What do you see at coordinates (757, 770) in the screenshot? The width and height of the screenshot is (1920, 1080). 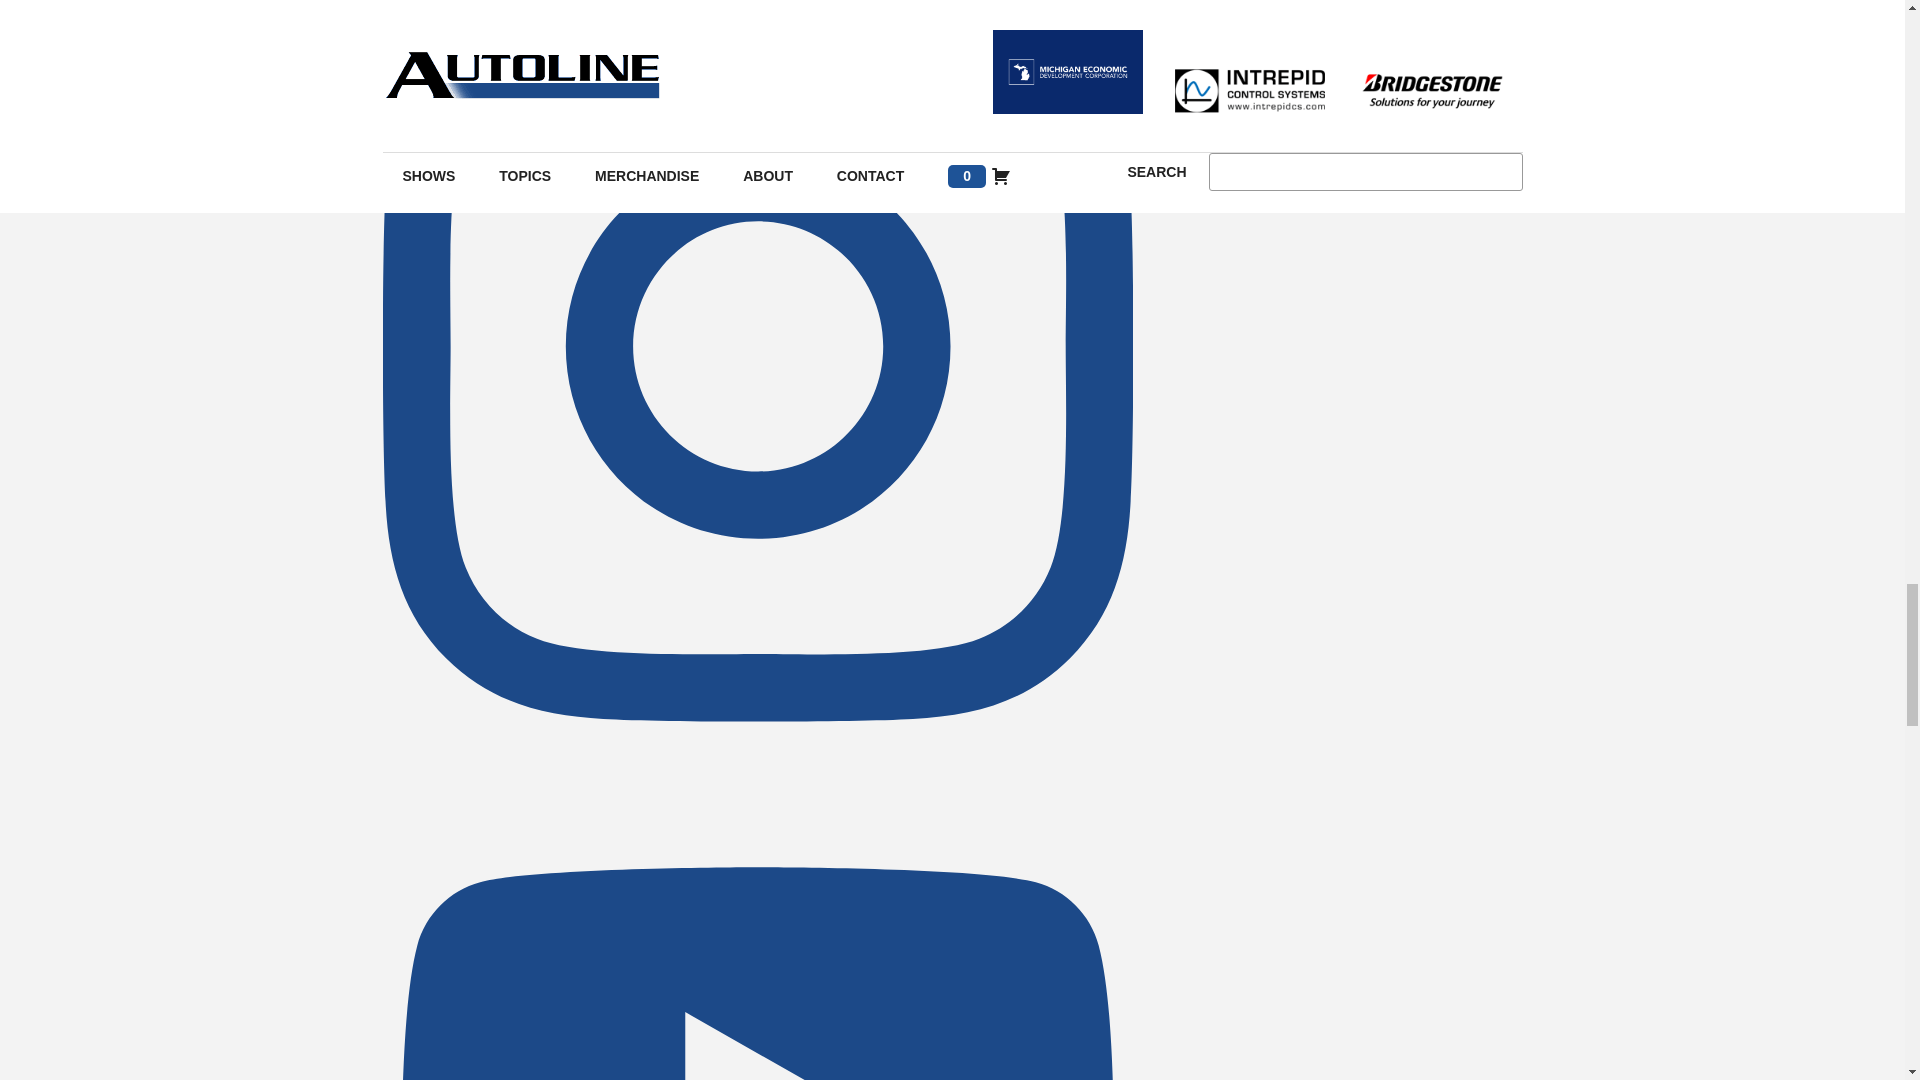 I see `Instagram` at bounding box center [757, 770].